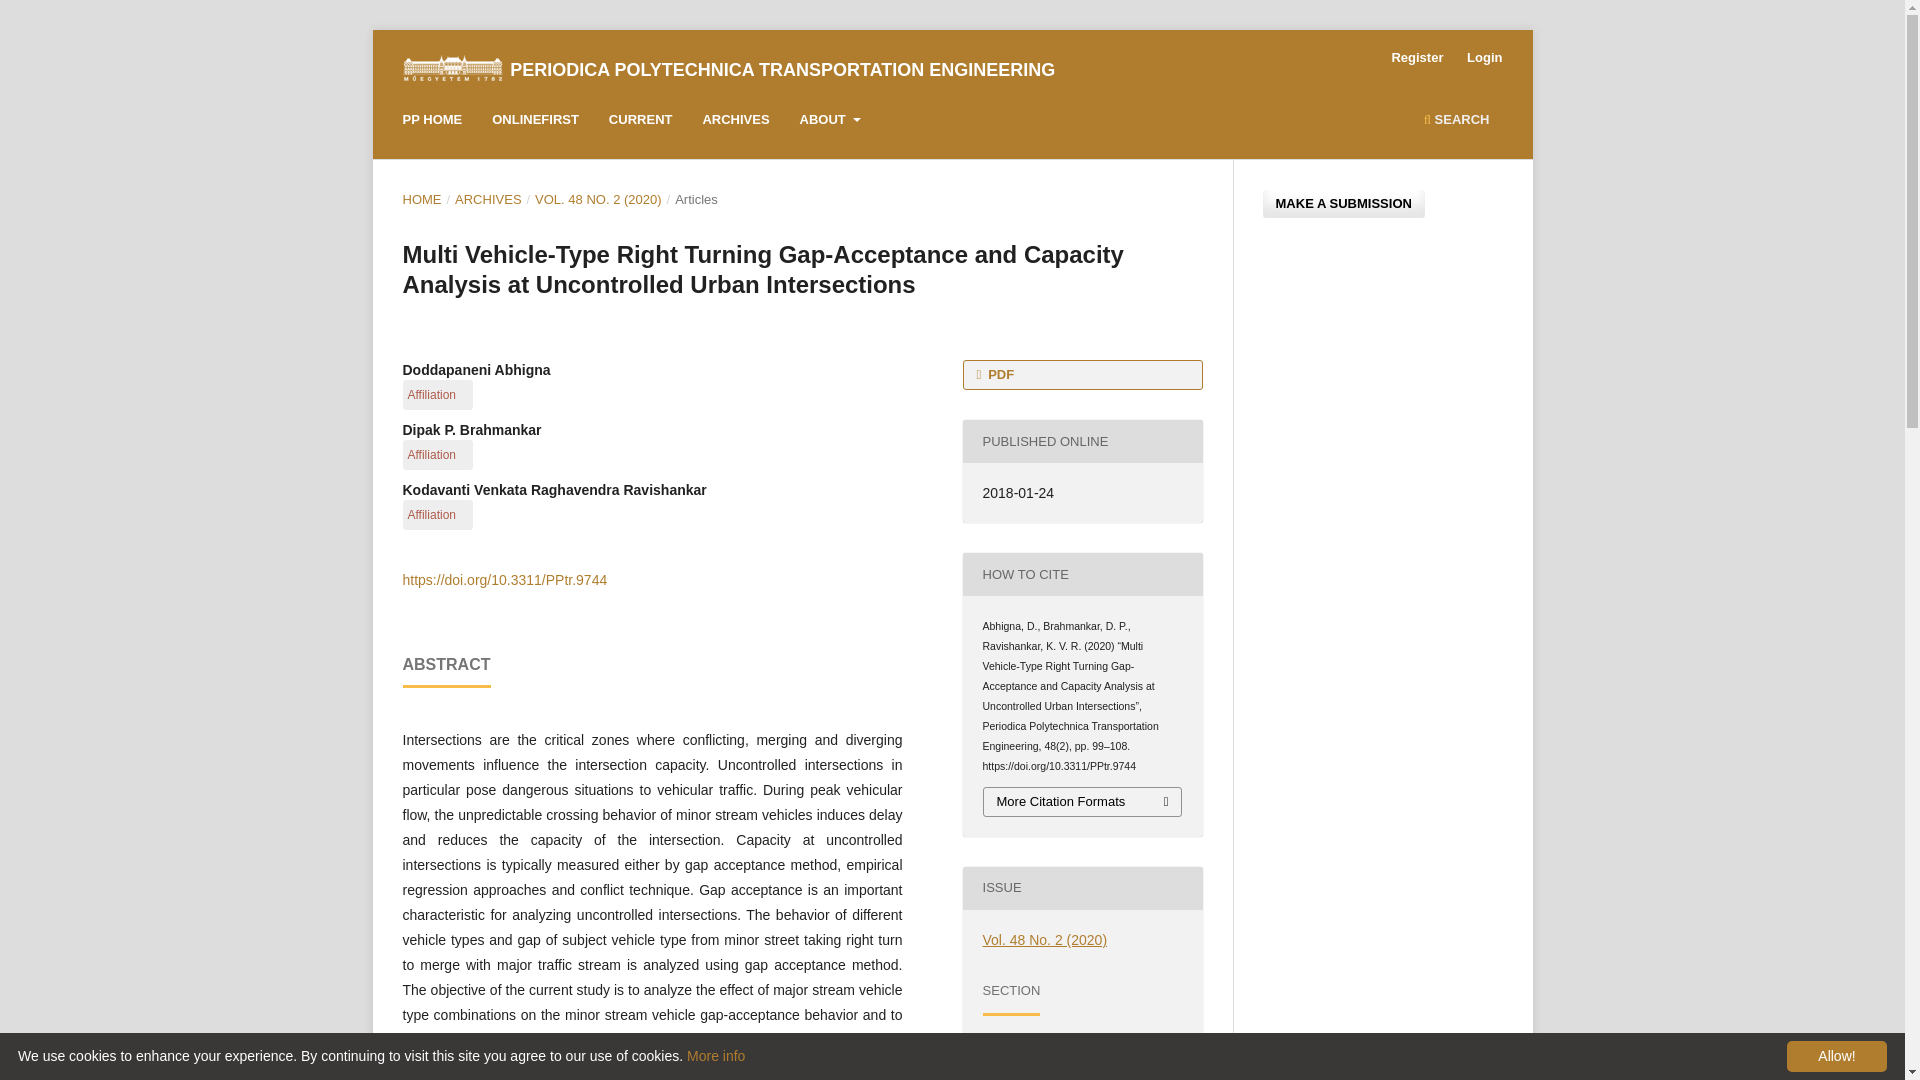 The width and height of the screenshot is (1920, 1080). What do you see at coordinates (1081, 374) in the screenshot?
I see `PDF` at bounding box center [1081, 374].